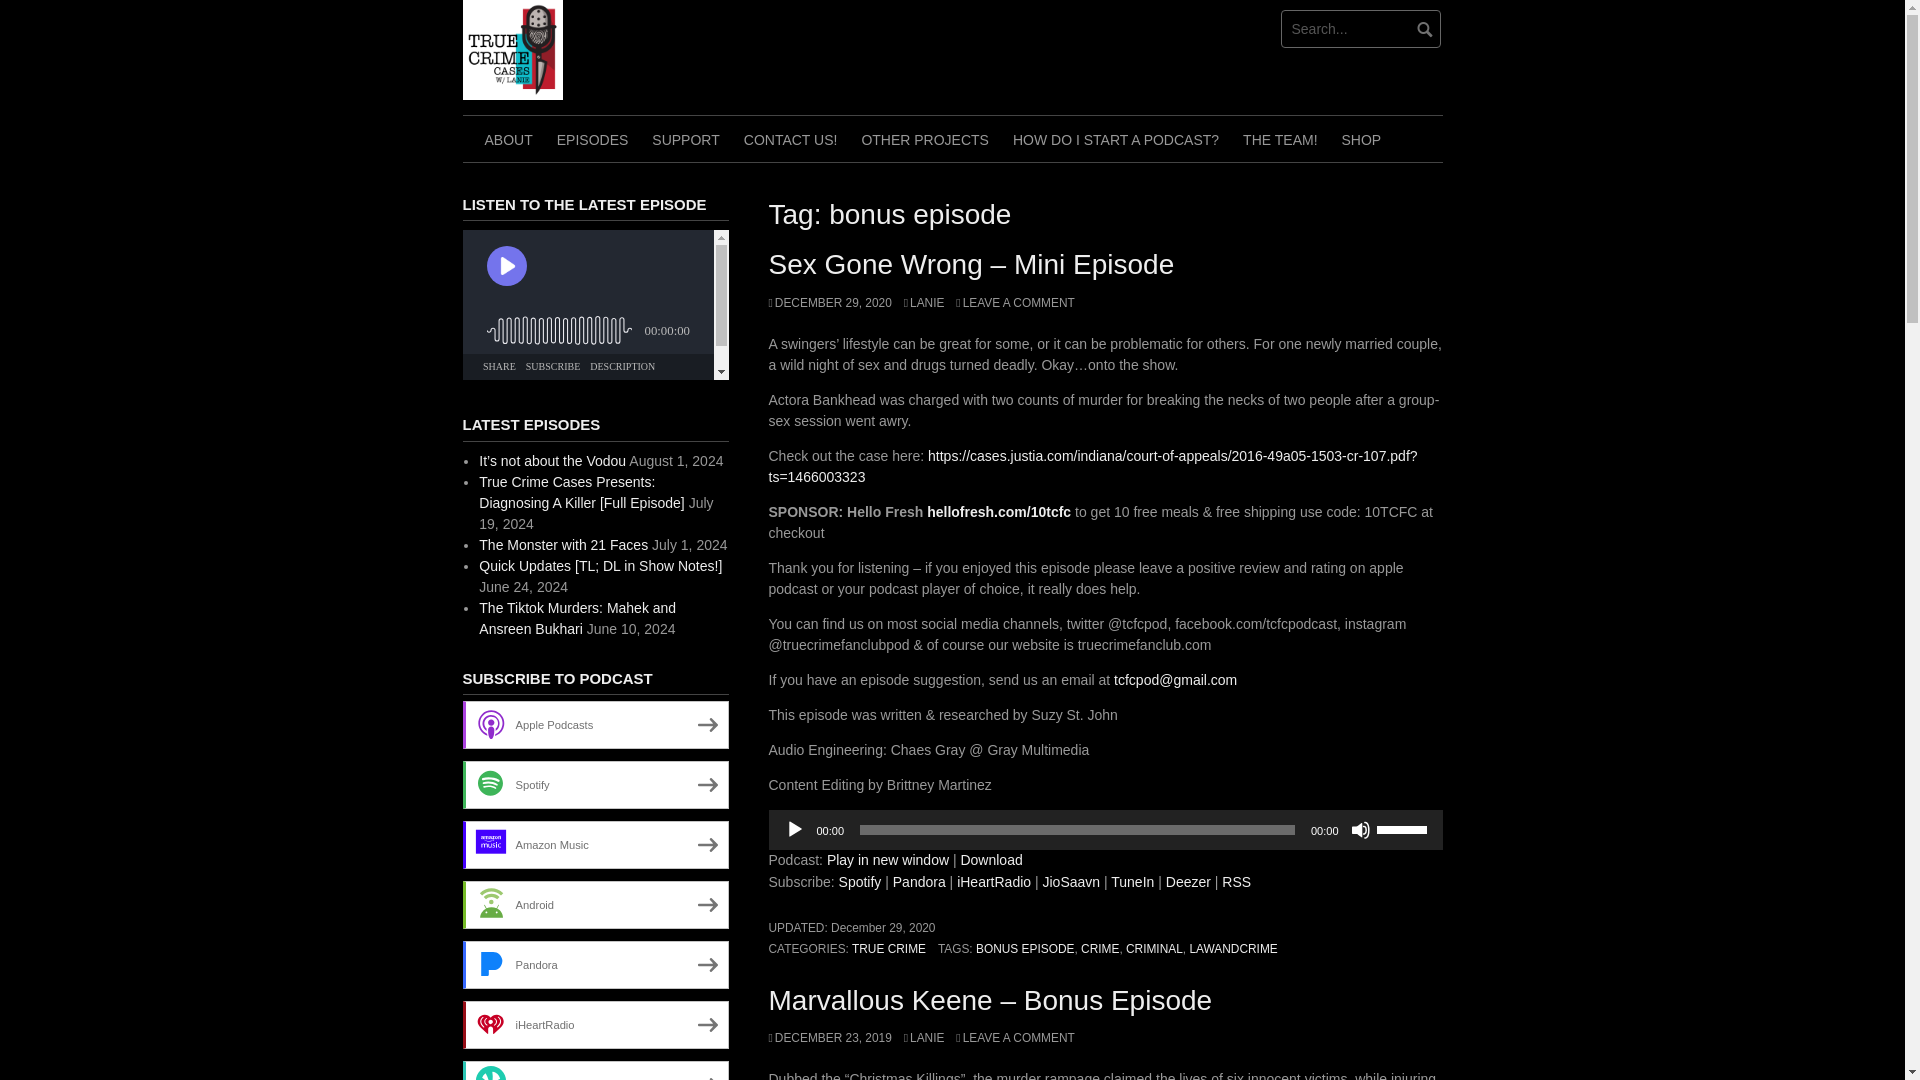 The image size is (1920, 1080). I want to click on Play in new window, so click(888, 860).